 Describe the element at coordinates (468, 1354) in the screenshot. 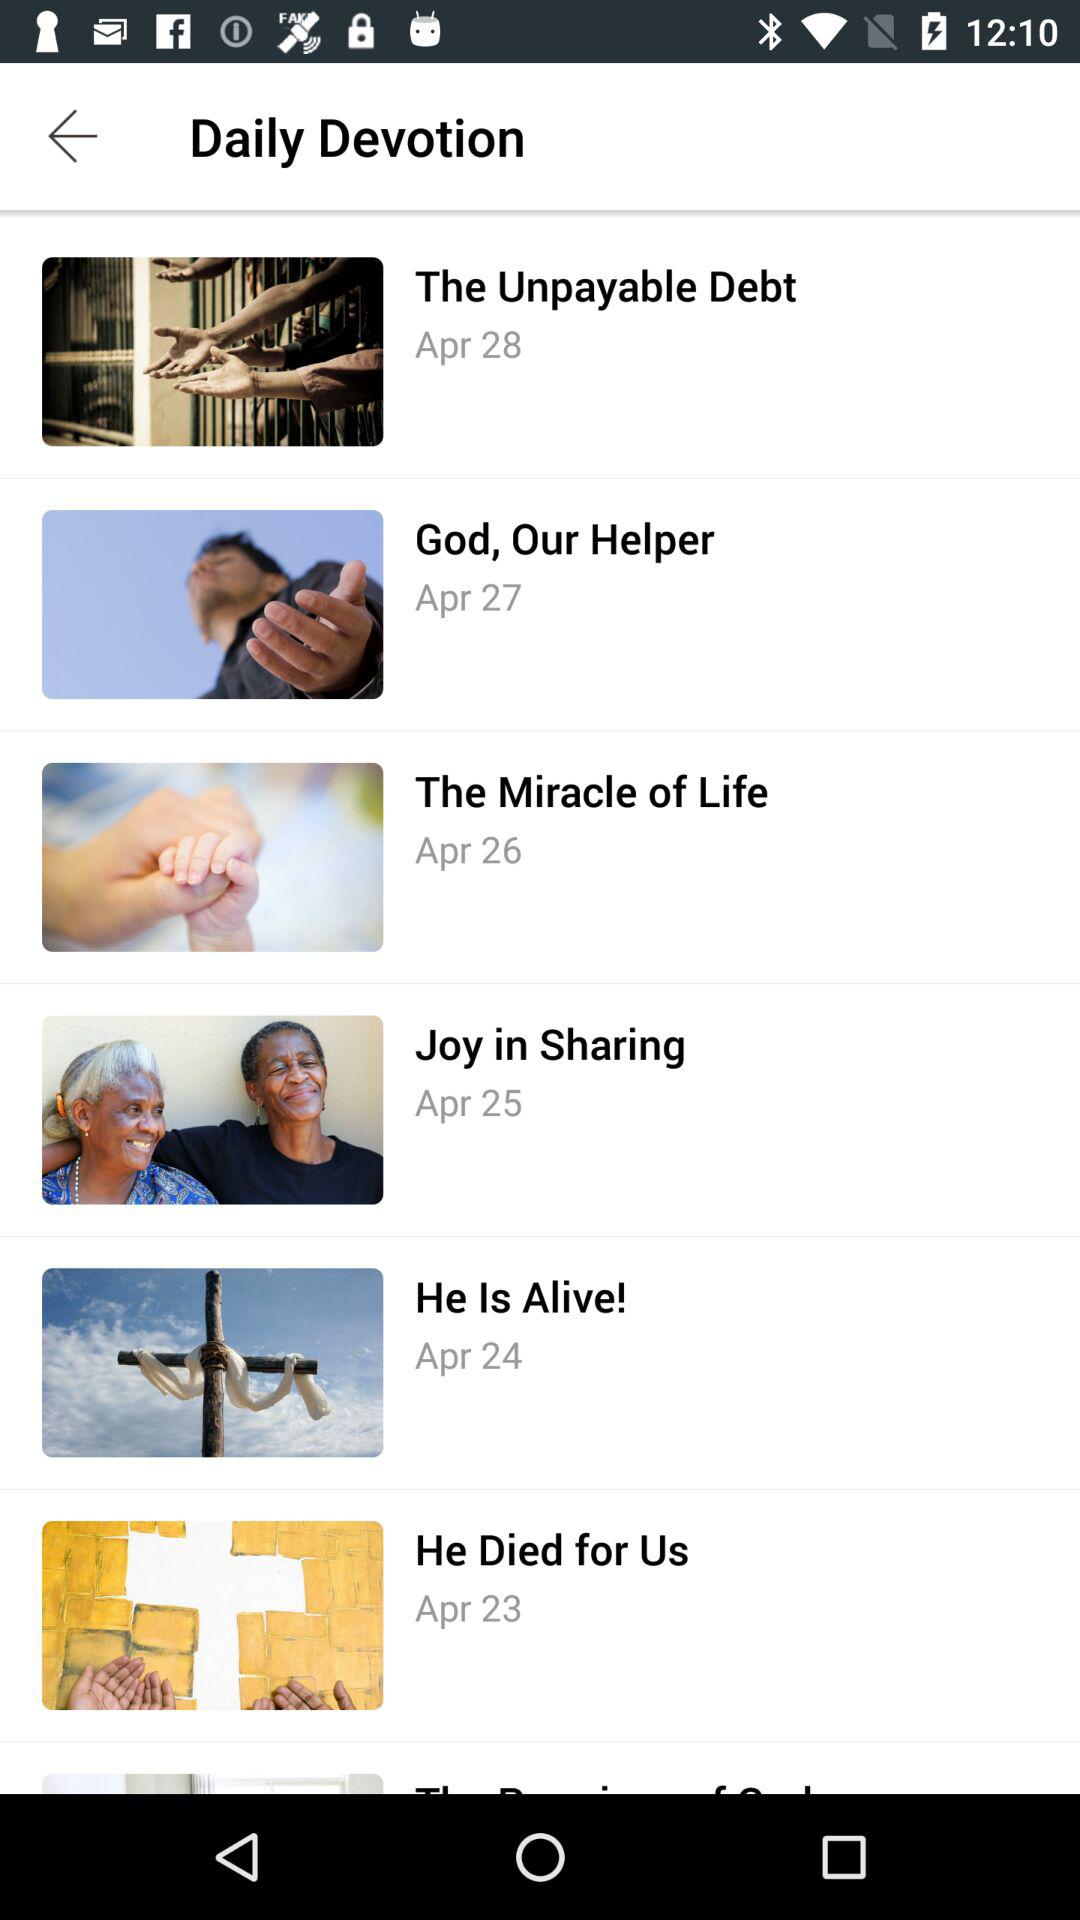

I see `tap the icon below the he is alive! icon` at that location.